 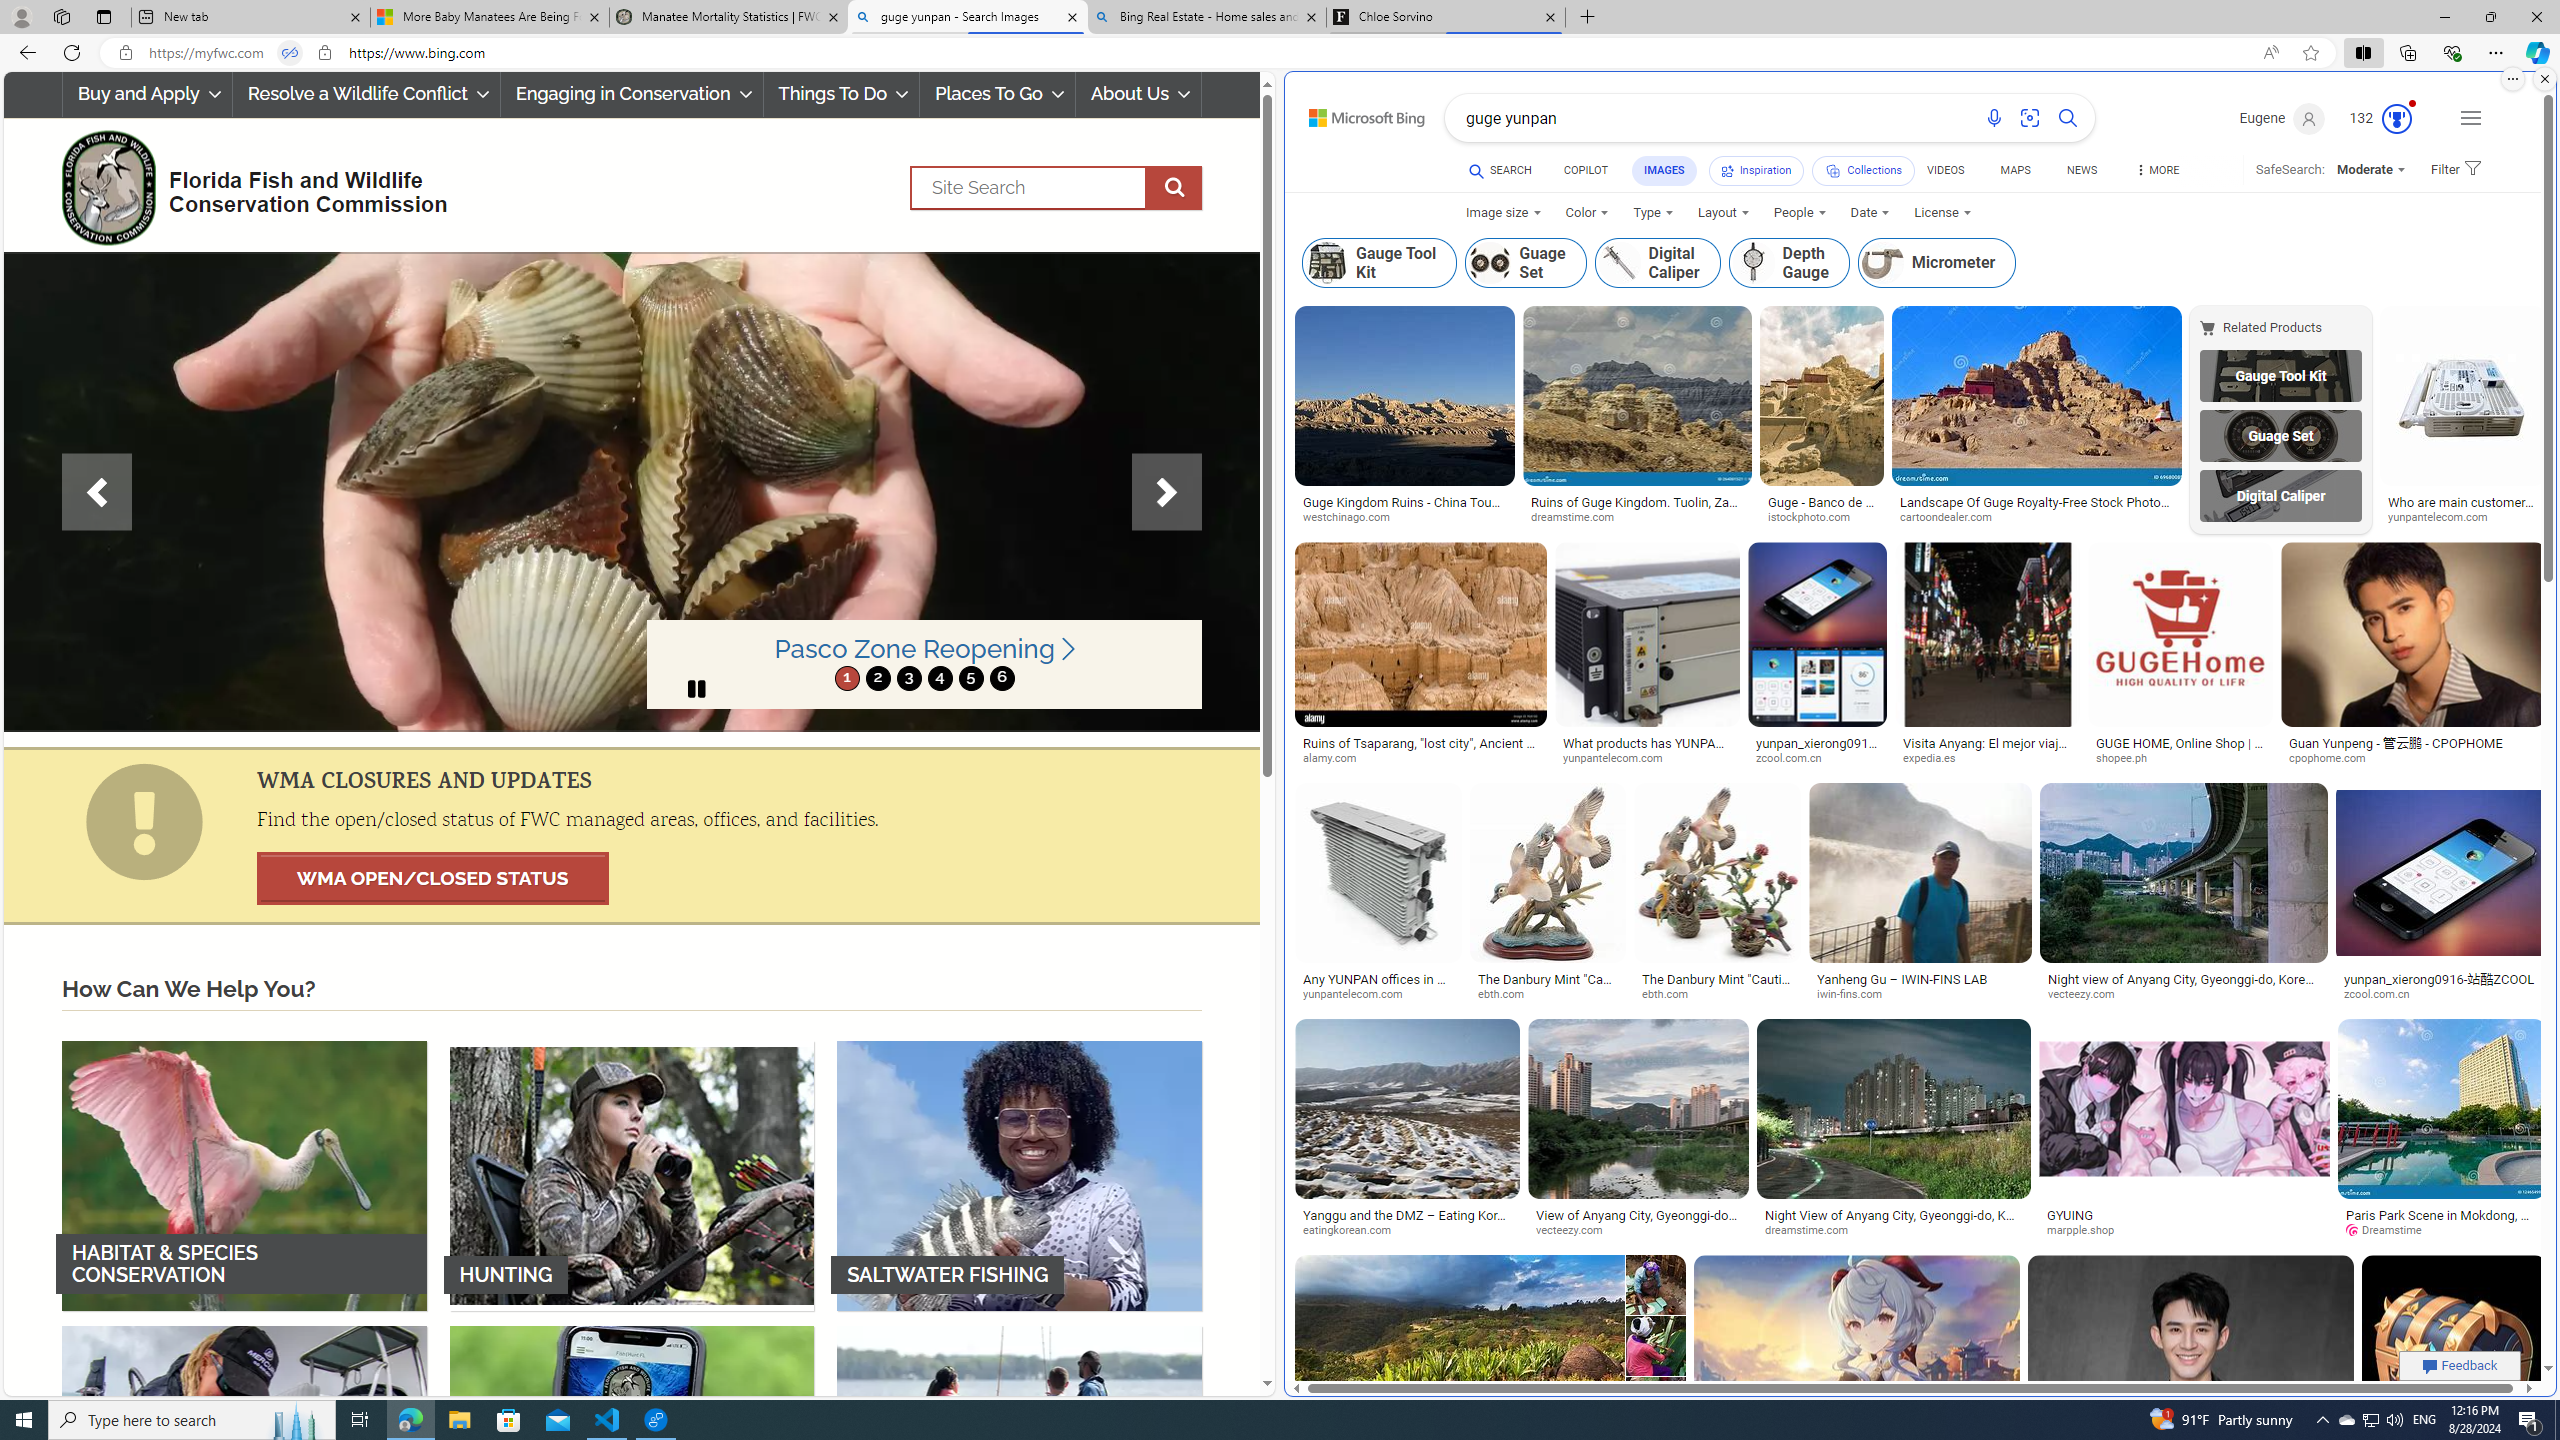 I want to click on Micrometer, so click(x=1882, y=262).